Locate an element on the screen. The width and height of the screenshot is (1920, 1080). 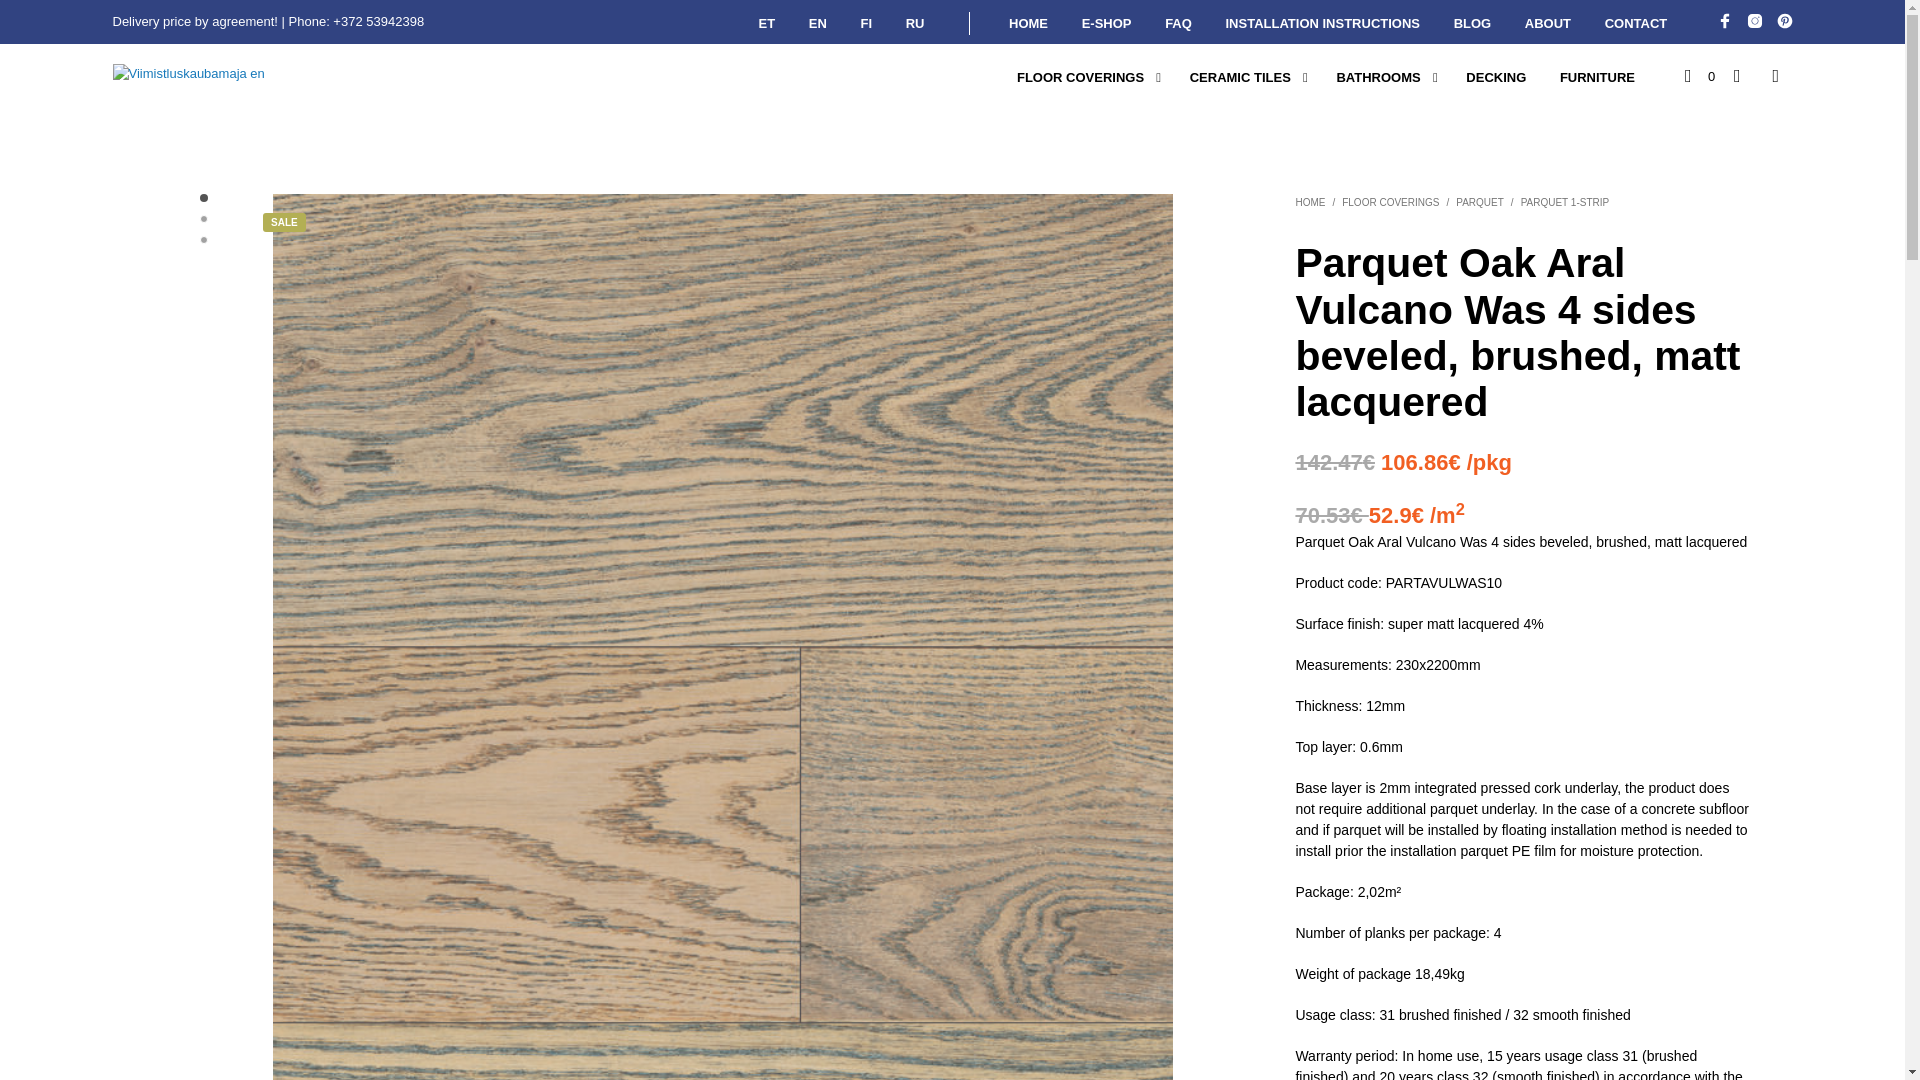
Viimistluskaubamaja en is located at coordinates (1724, 20).